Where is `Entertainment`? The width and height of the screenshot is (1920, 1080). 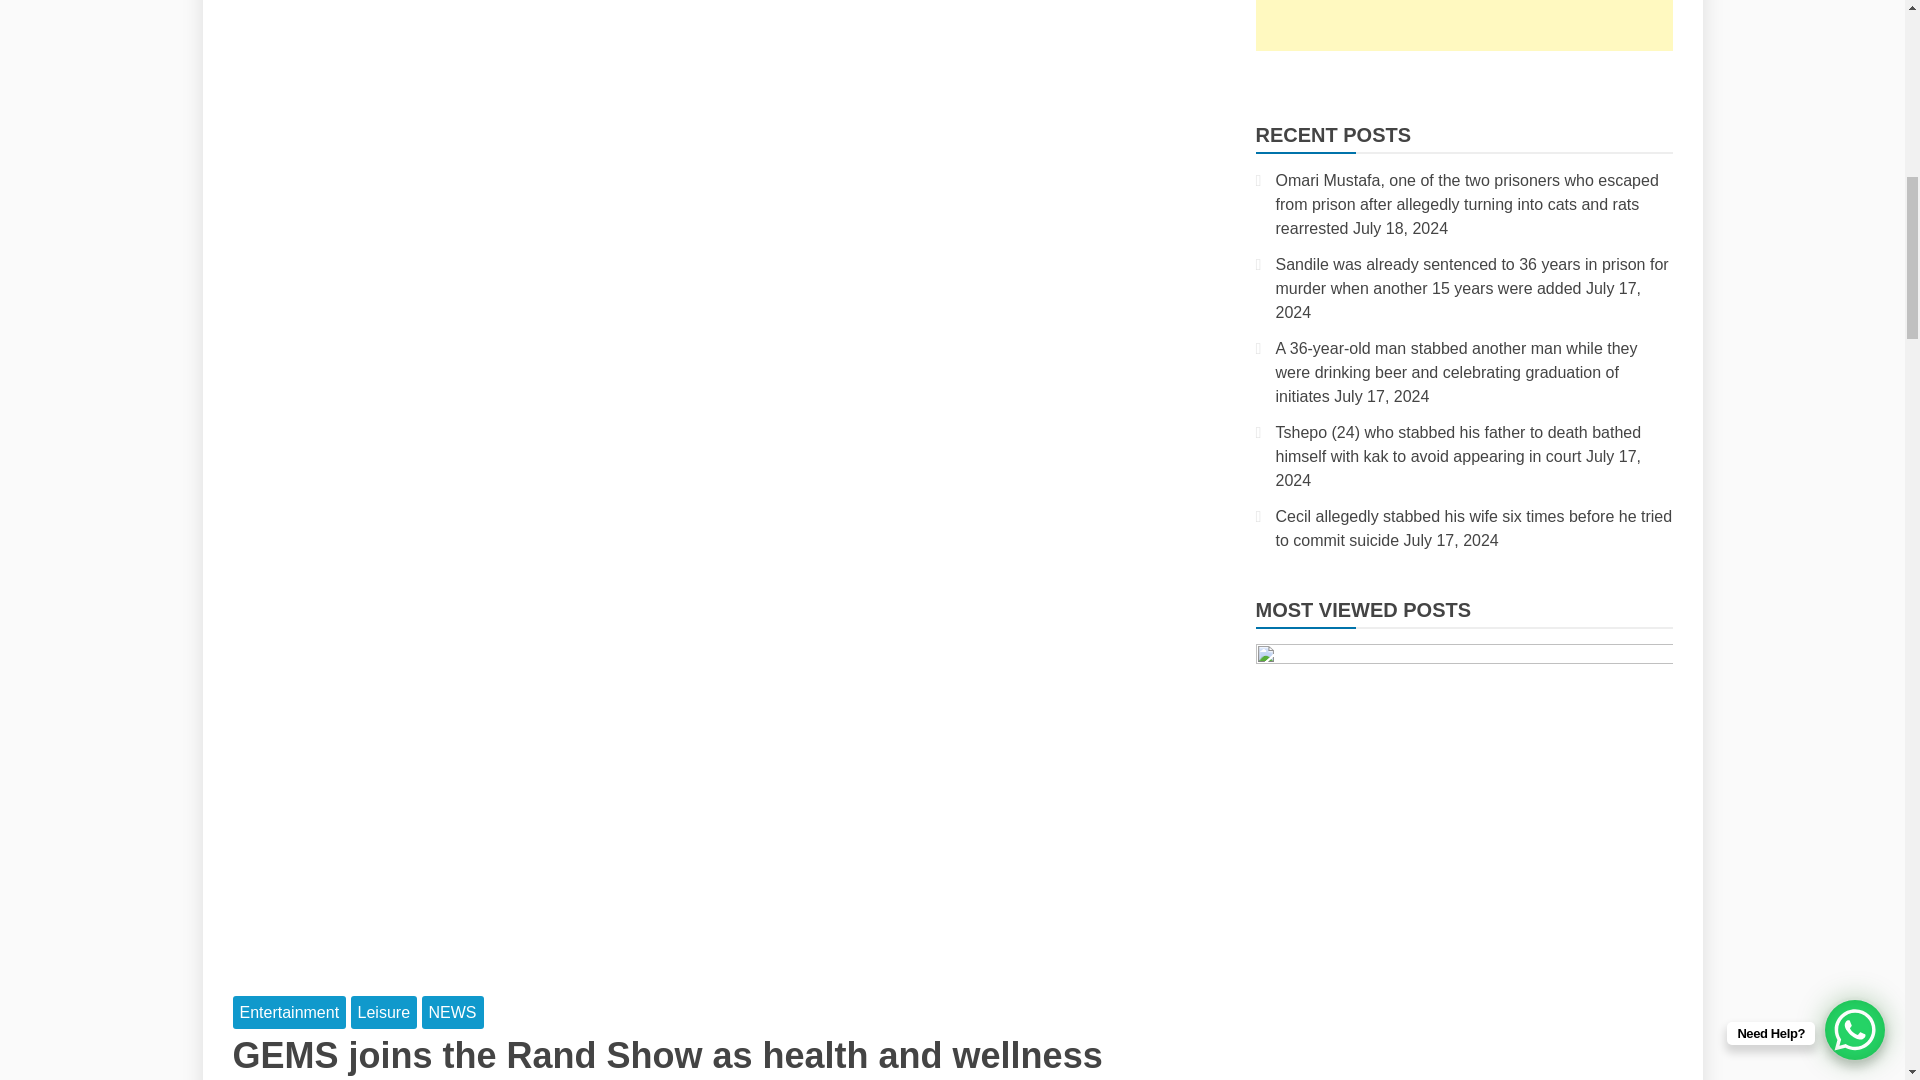 Entertainment is located at coordinates (288, 1012).